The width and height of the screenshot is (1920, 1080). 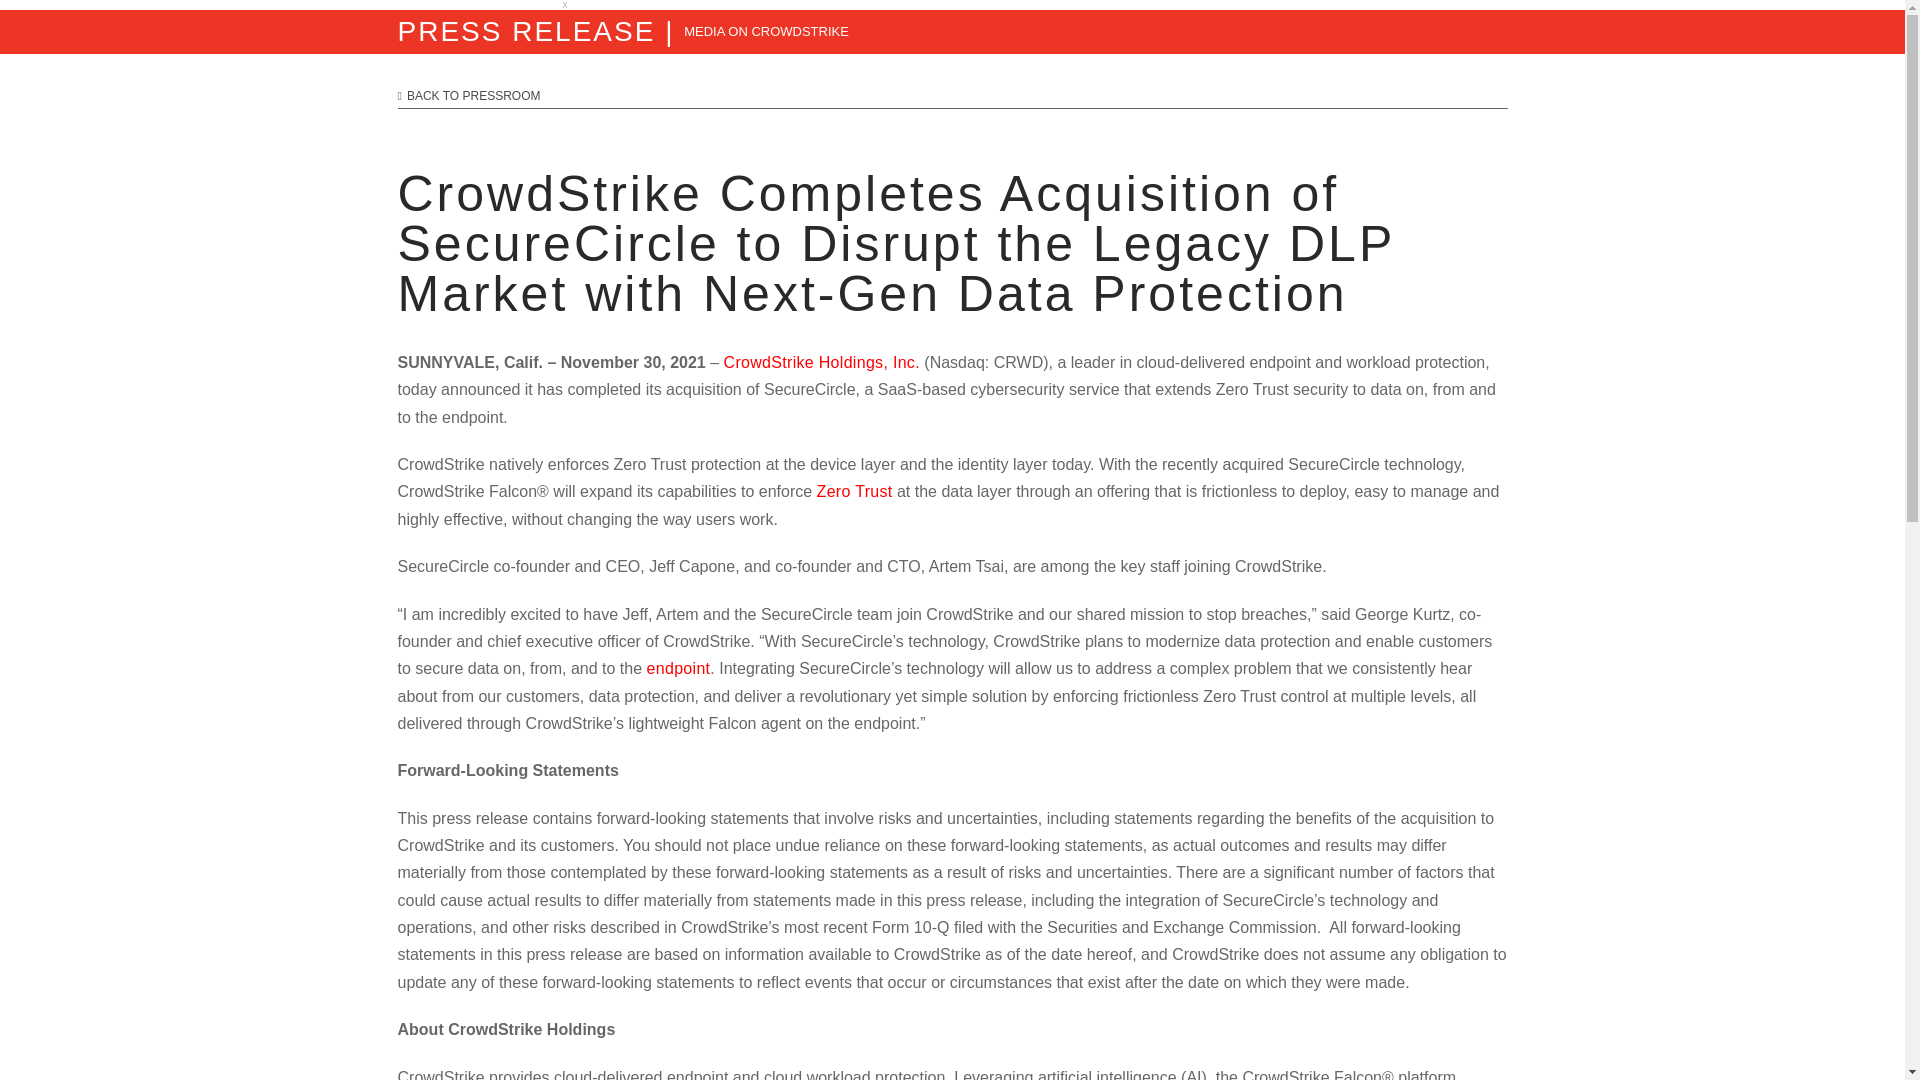 I want to click on endpoint, so click(x=678, y=668).